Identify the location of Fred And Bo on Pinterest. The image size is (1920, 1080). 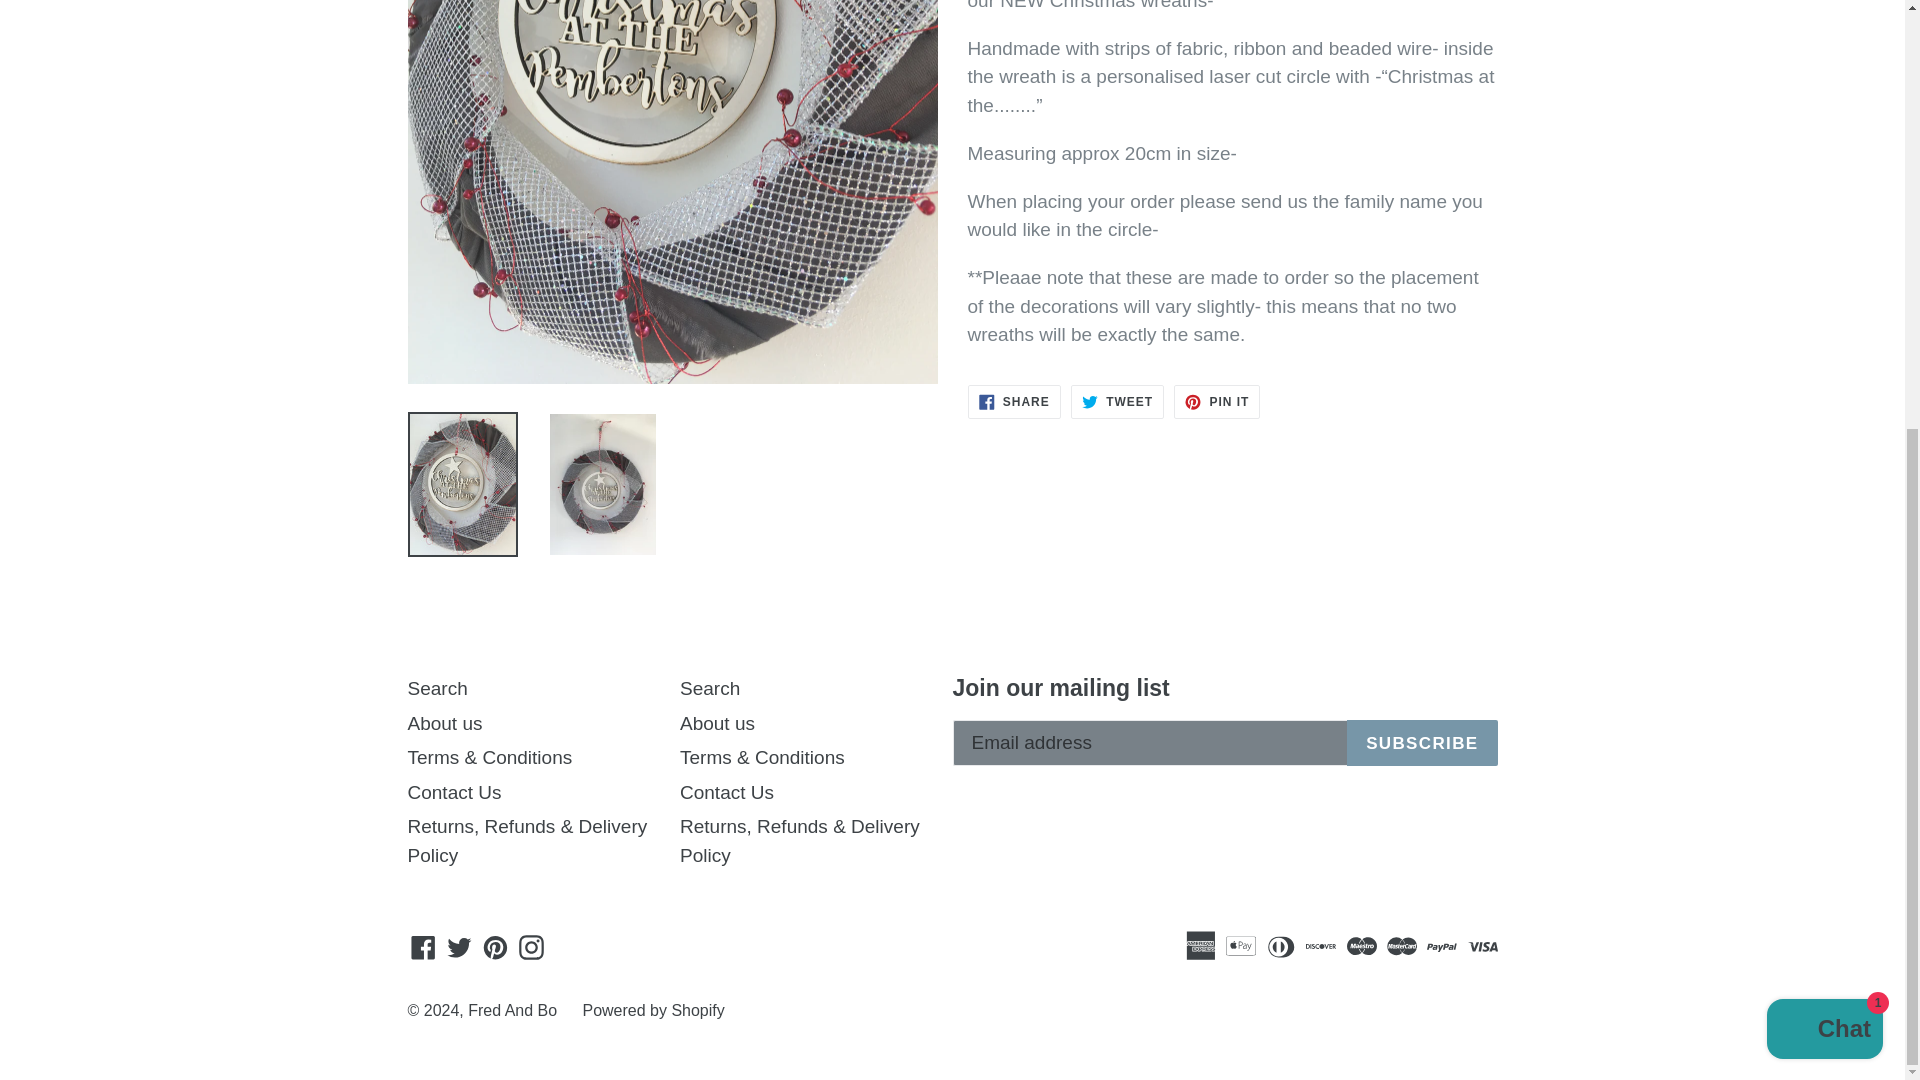
(495, 946).